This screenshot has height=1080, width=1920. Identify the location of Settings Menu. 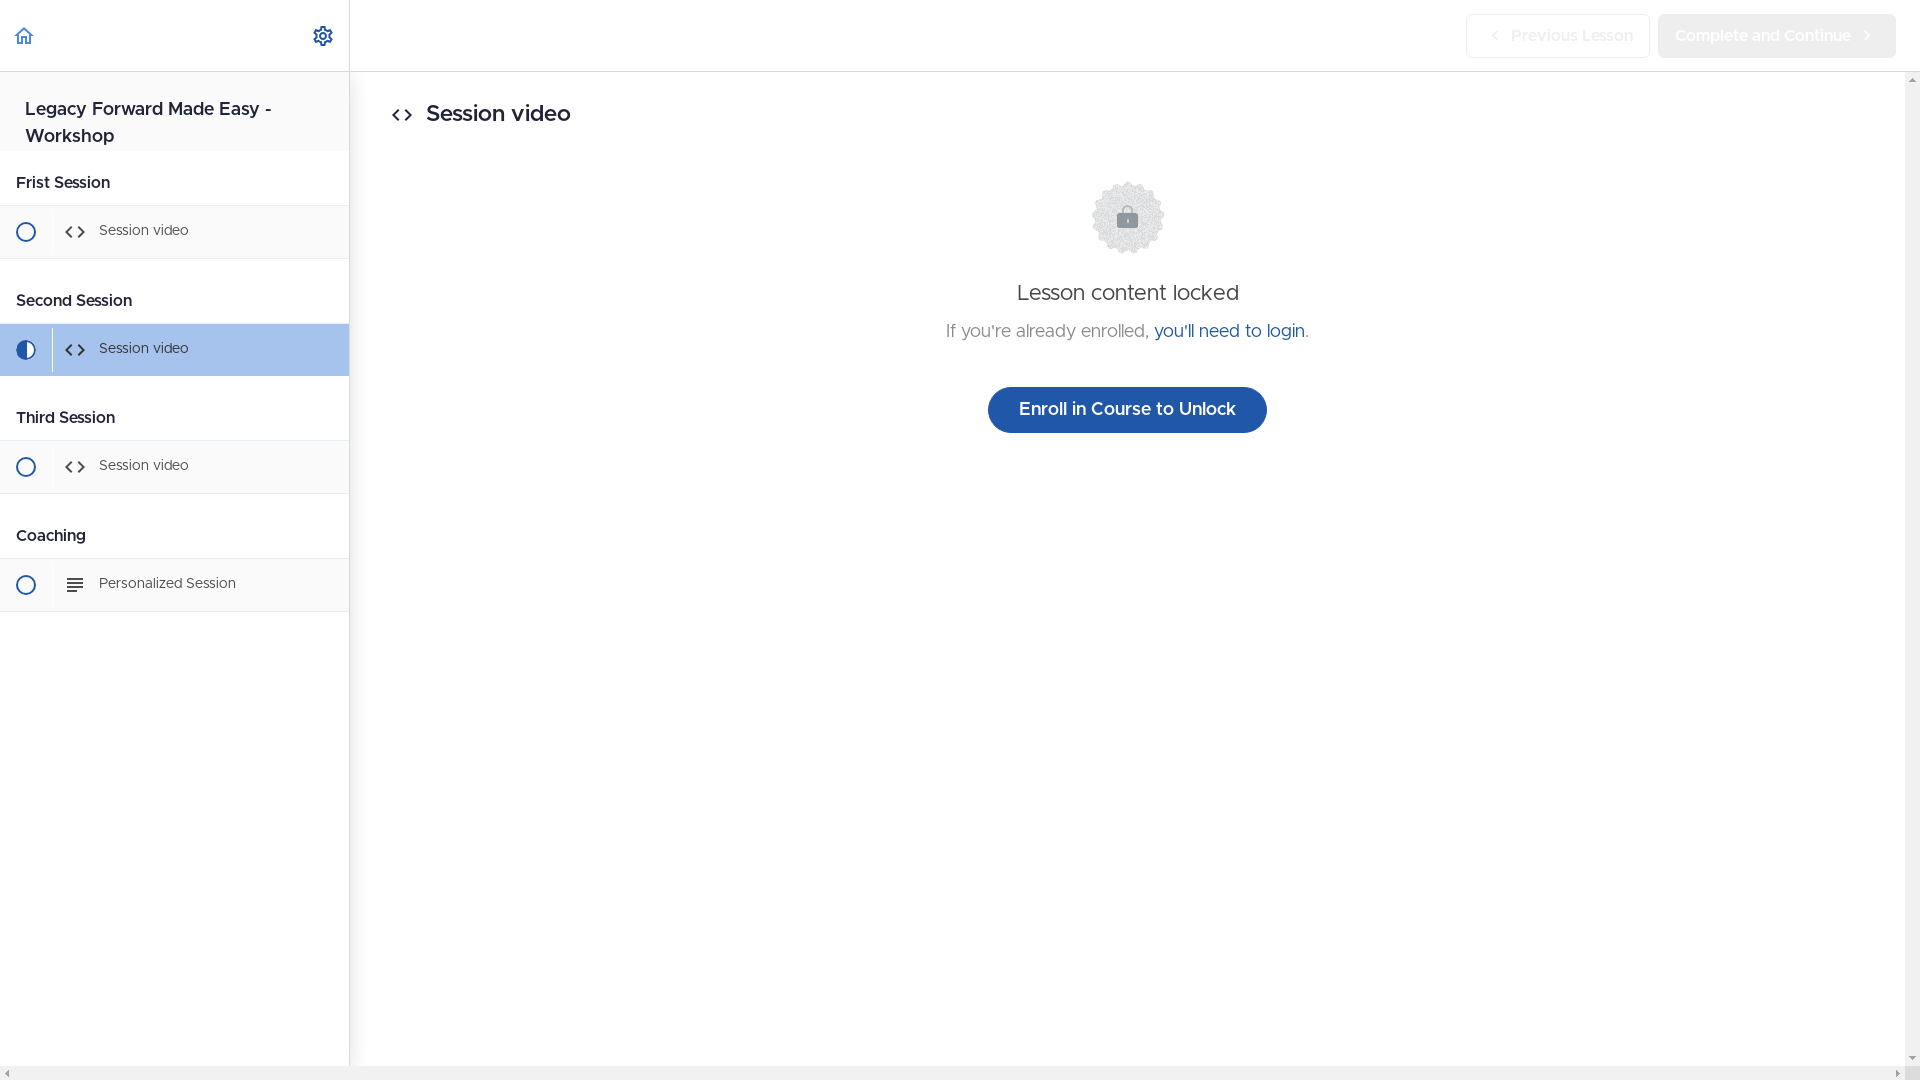
(323, 36).